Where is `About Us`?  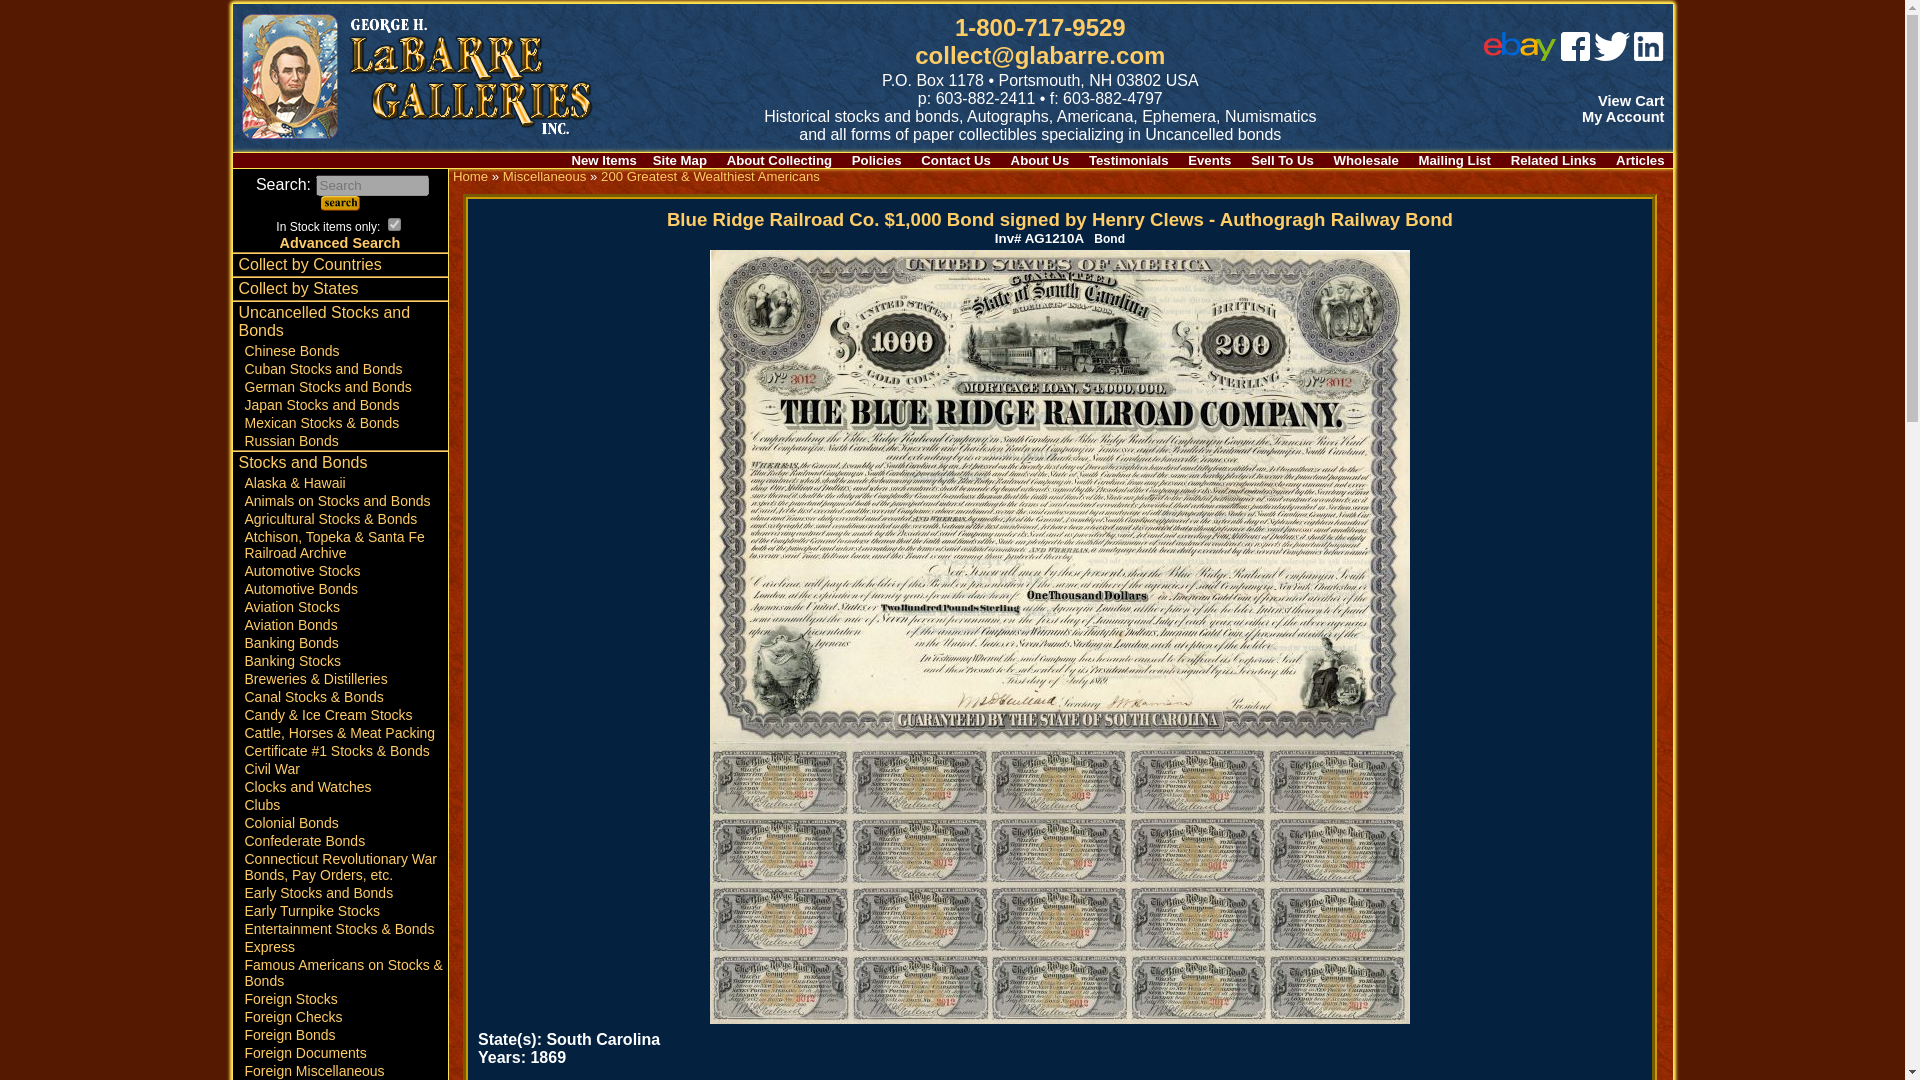 About Us is located at coordinates (1040, 160).